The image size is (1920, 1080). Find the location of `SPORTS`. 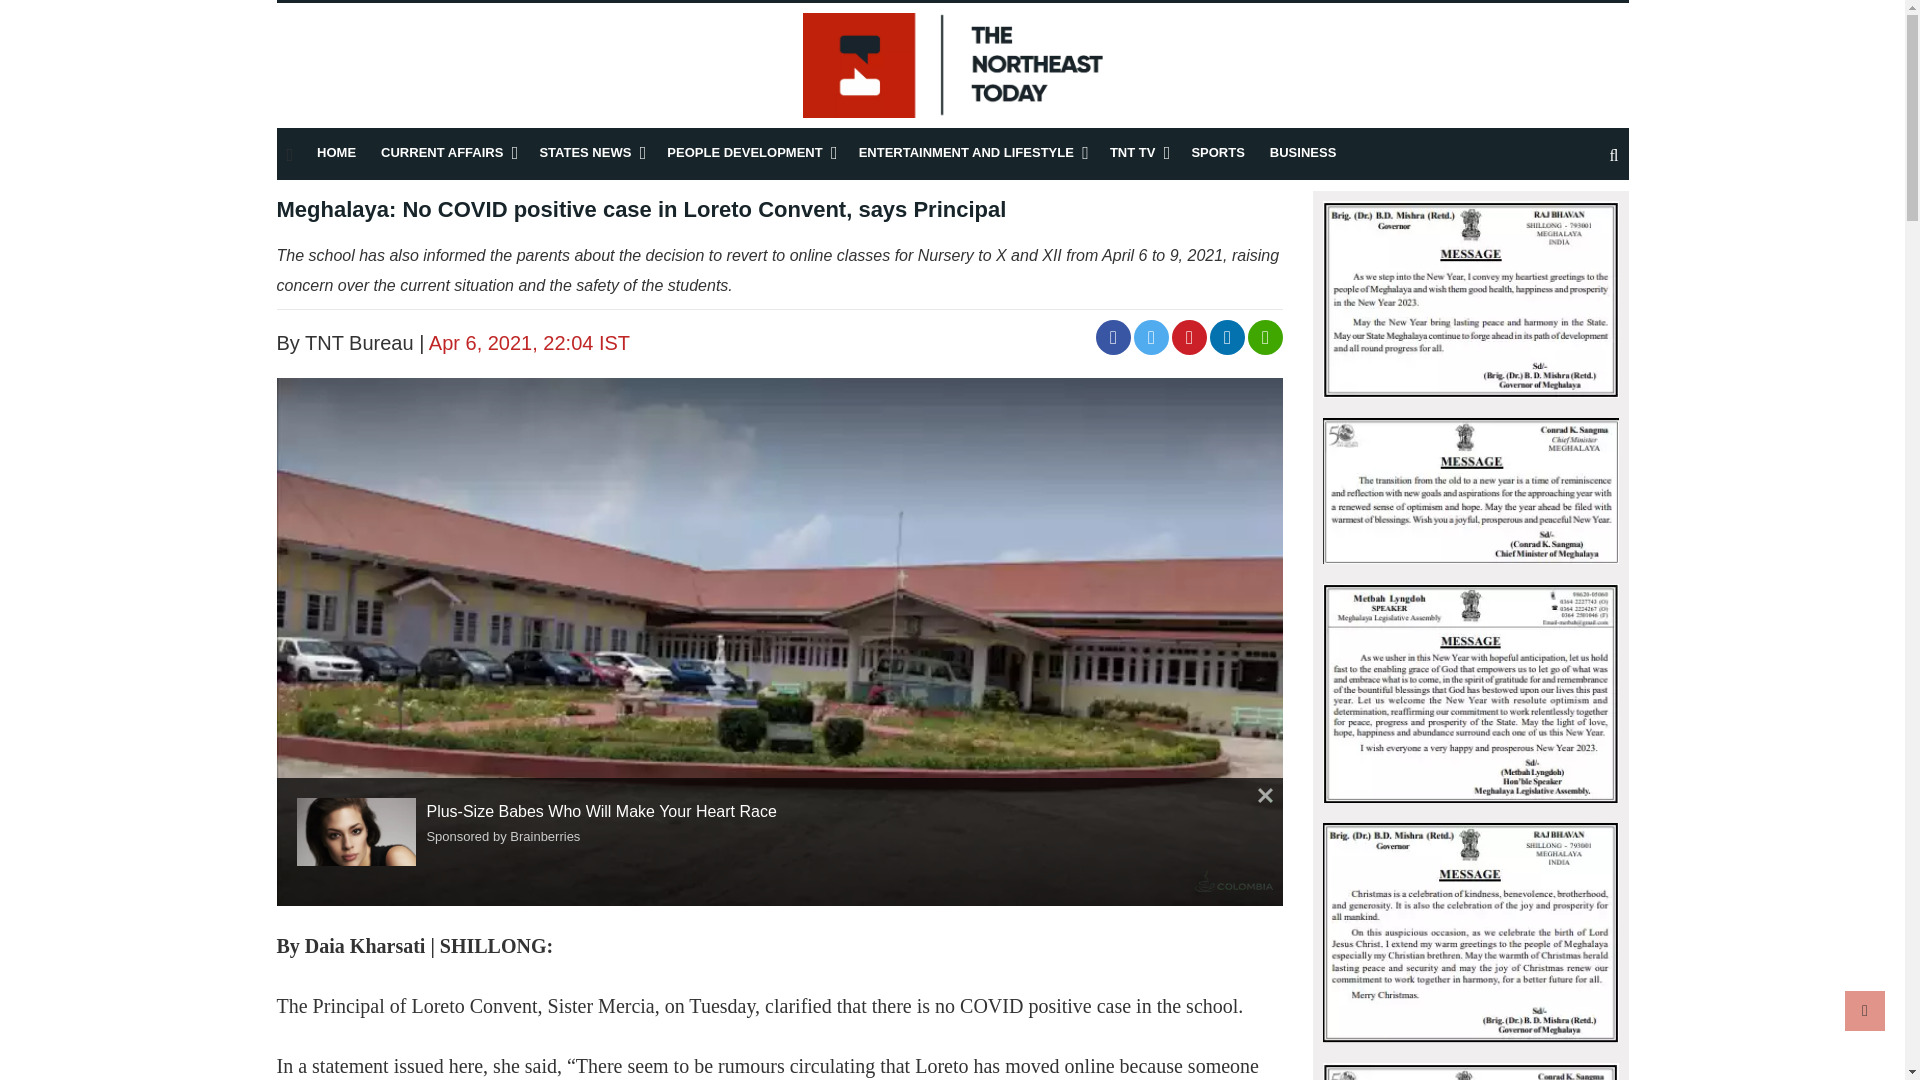

SPORTS is located at coordinates (1217, 152).